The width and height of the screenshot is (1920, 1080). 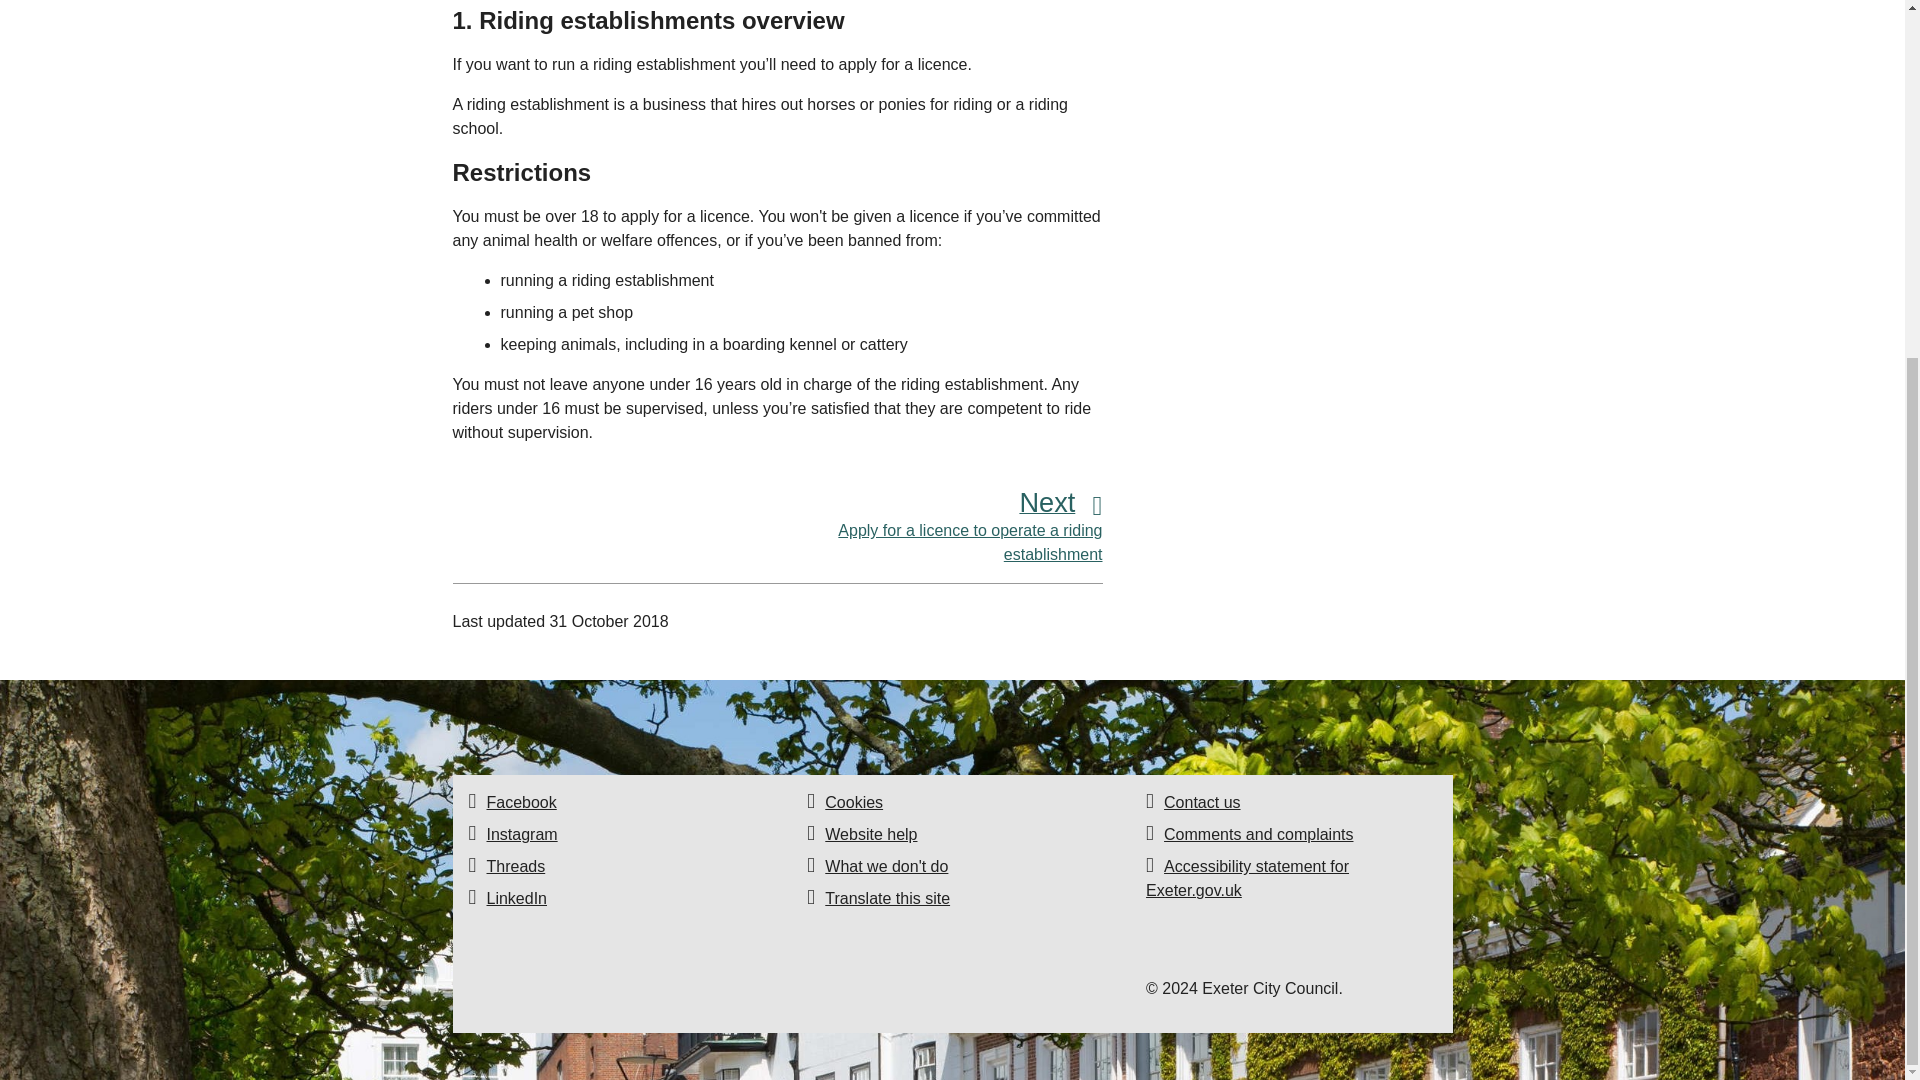 What do you see at coordinates (1202, 802) in the screenshot?
I see `Contact us` at bounding box center [1202, 802].